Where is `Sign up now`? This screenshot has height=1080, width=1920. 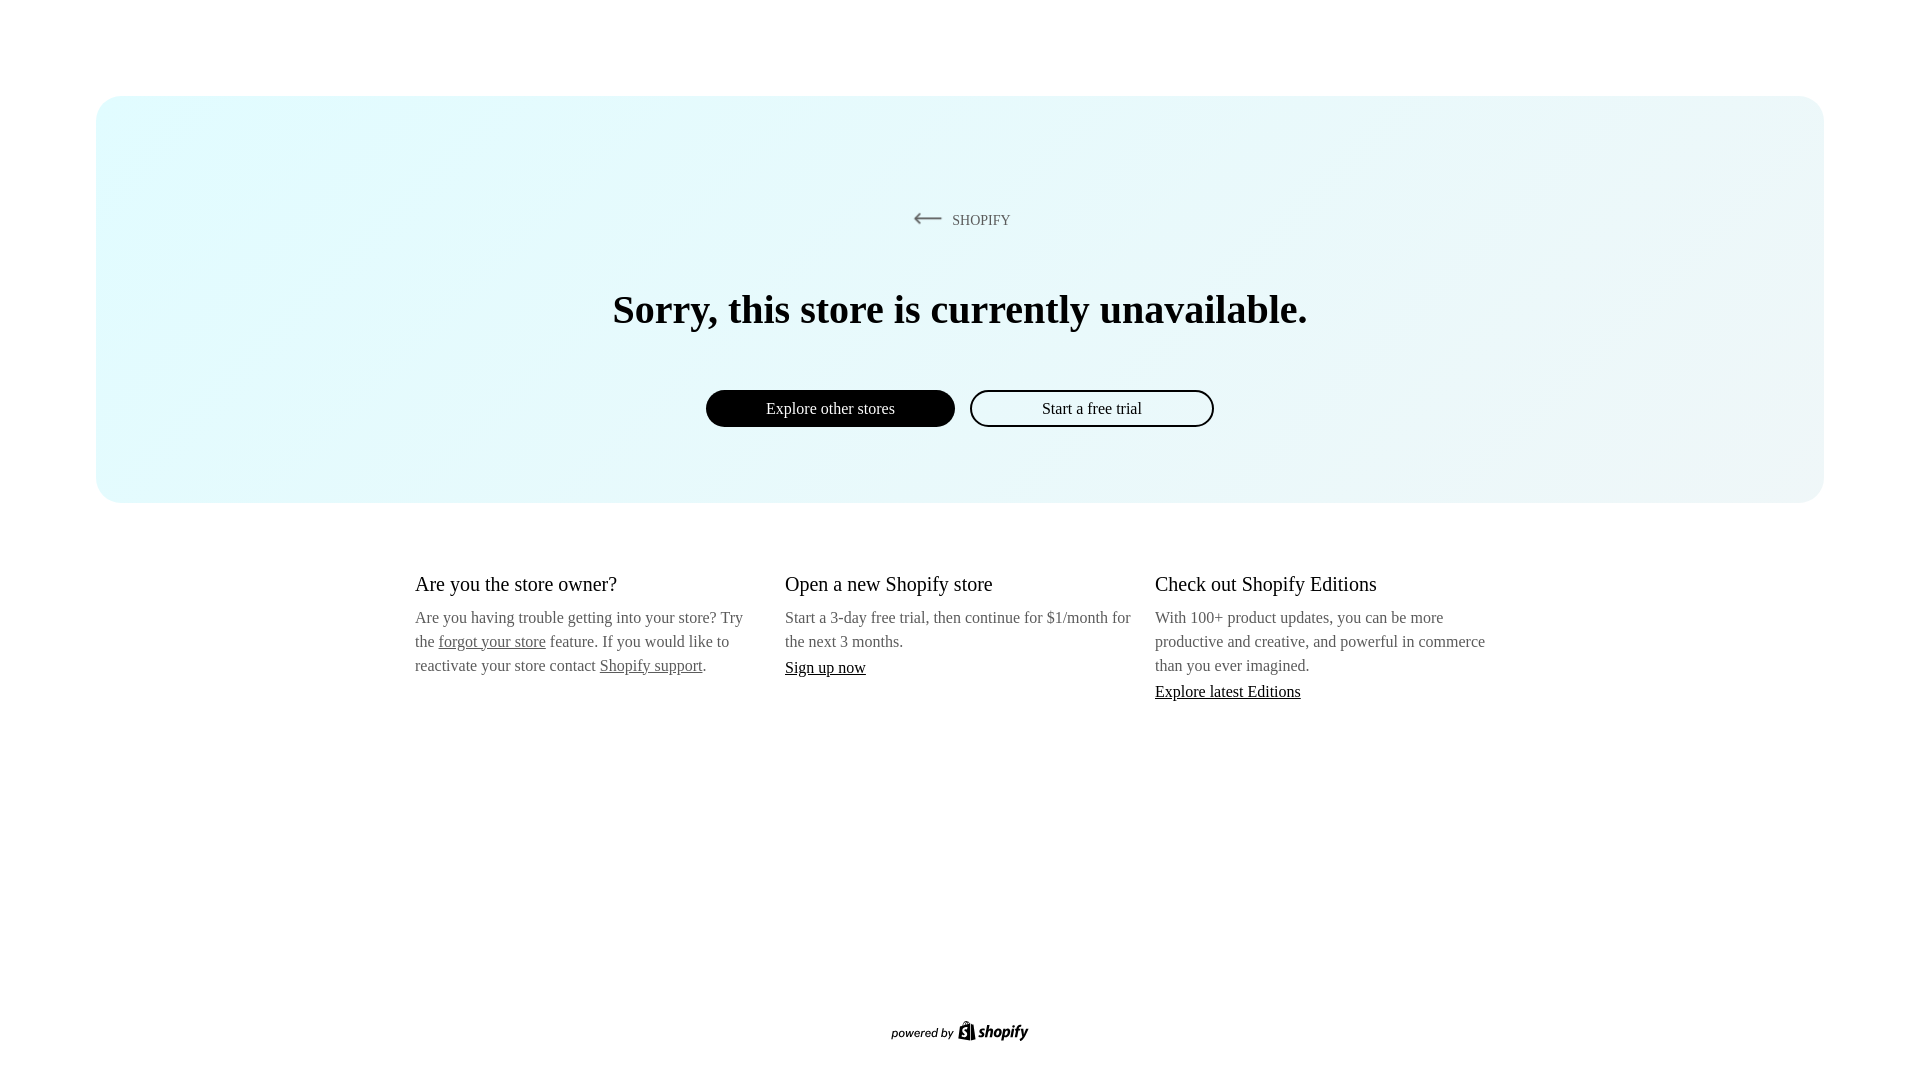 Sign up now is located at coordinates (825, 667).